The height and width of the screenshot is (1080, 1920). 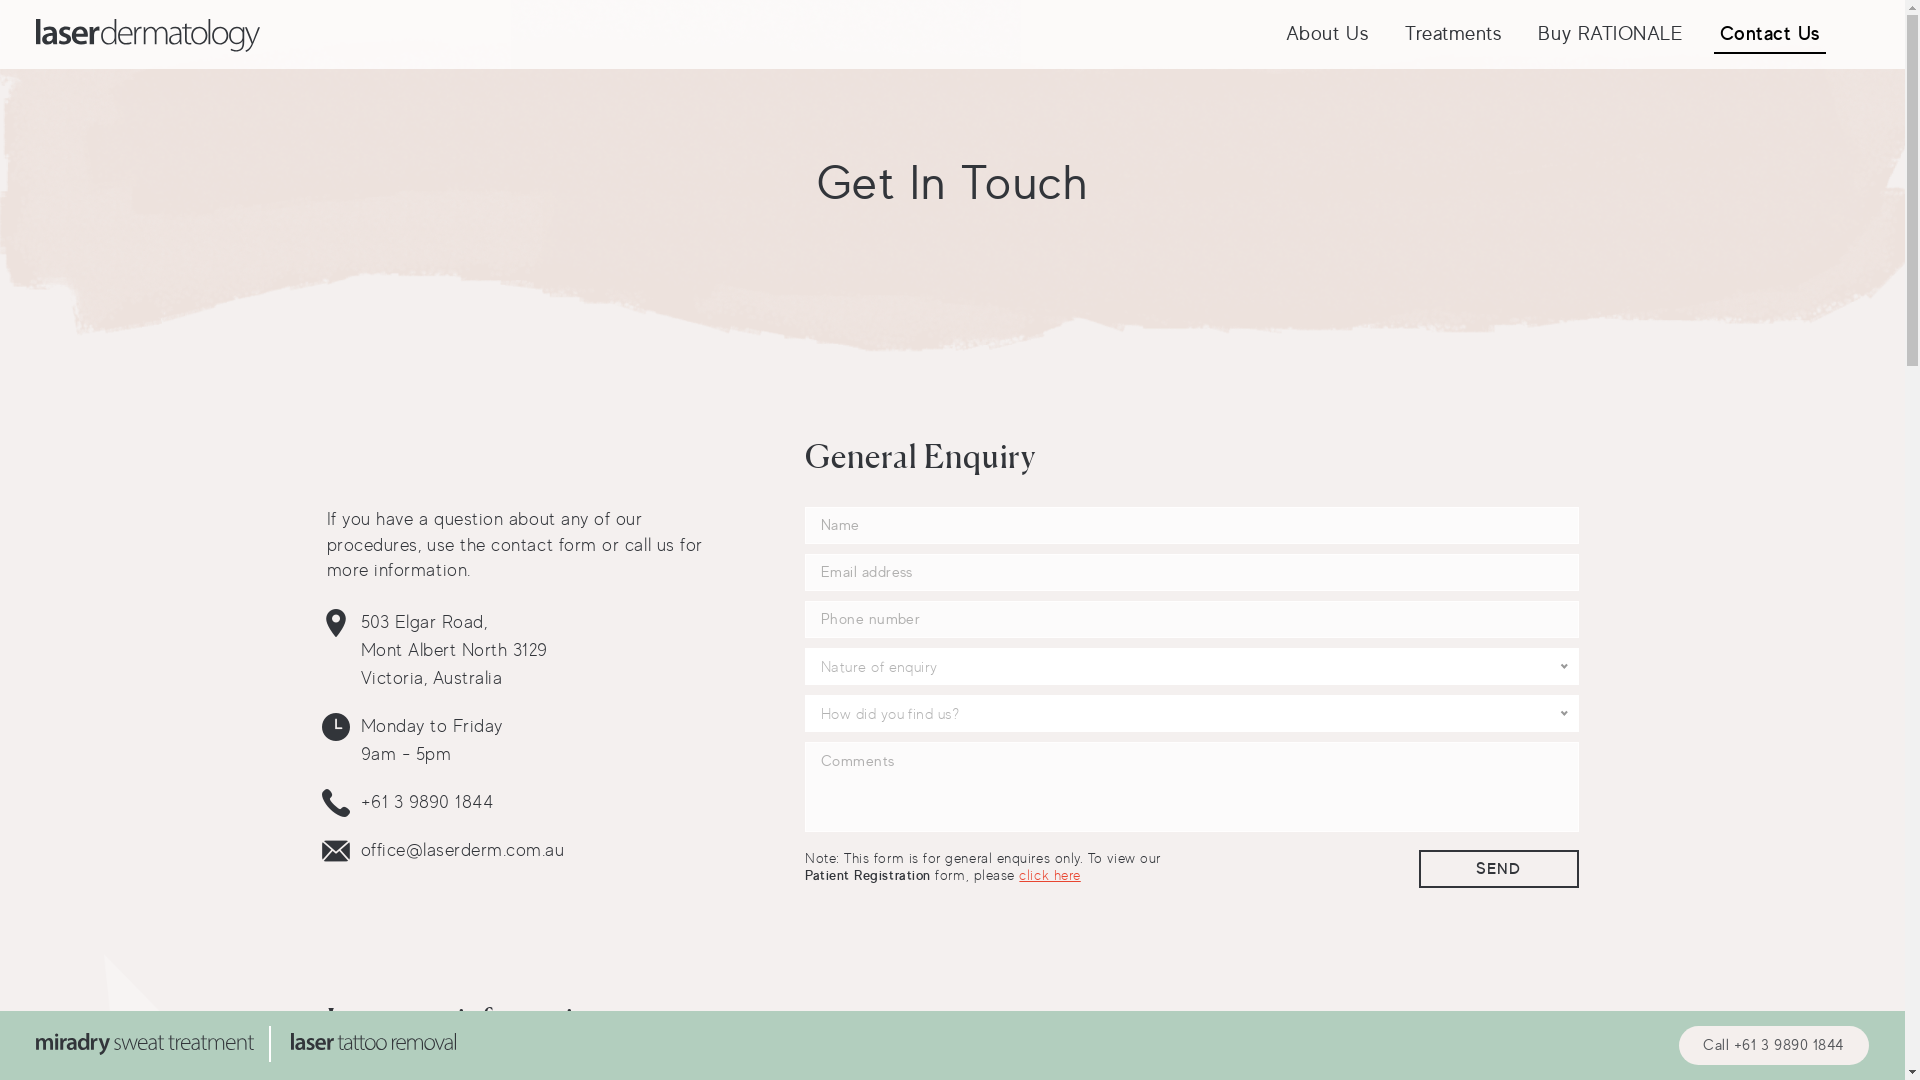 What do you see at coordinates (1328, 34) in the screenshot?
I see `About Us` at bounding box center [1328, 34].